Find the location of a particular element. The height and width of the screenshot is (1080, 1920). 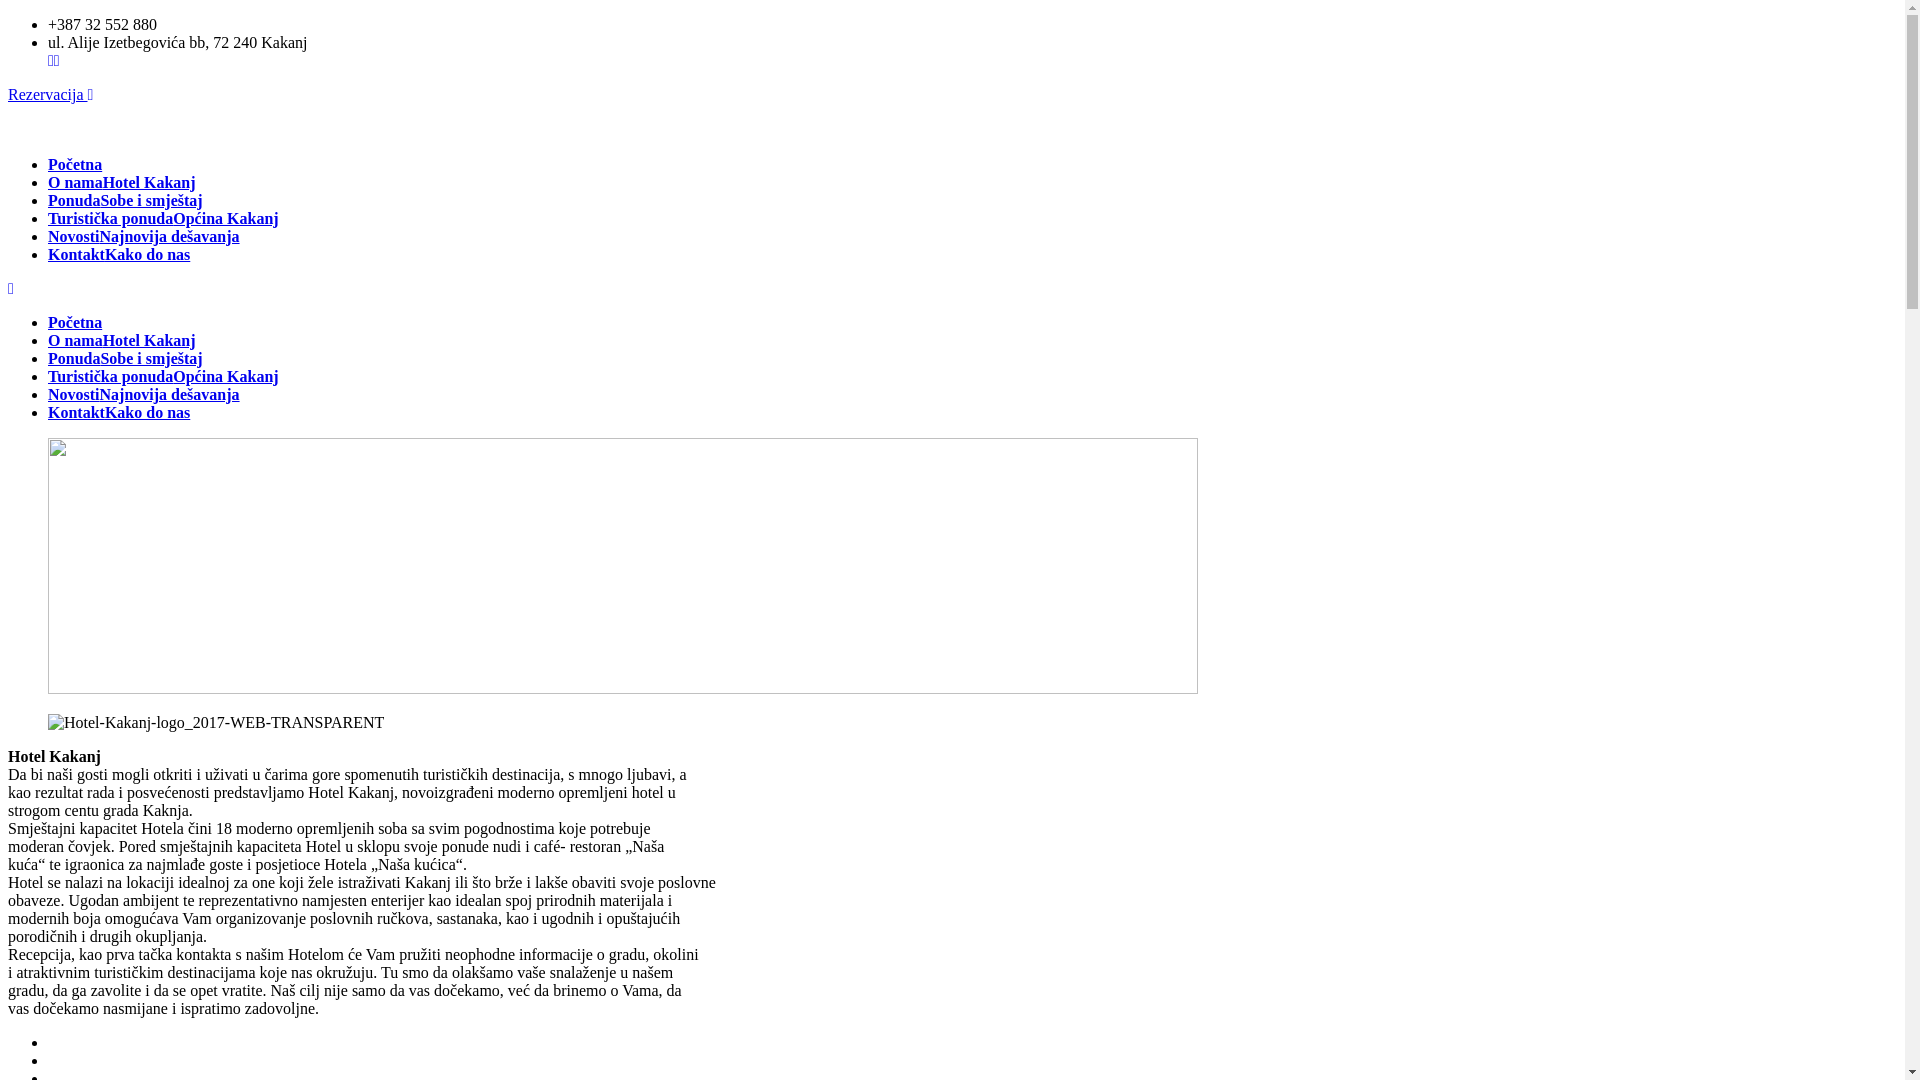

O namaHotel Kakanj is located at coordinates (122, 182).